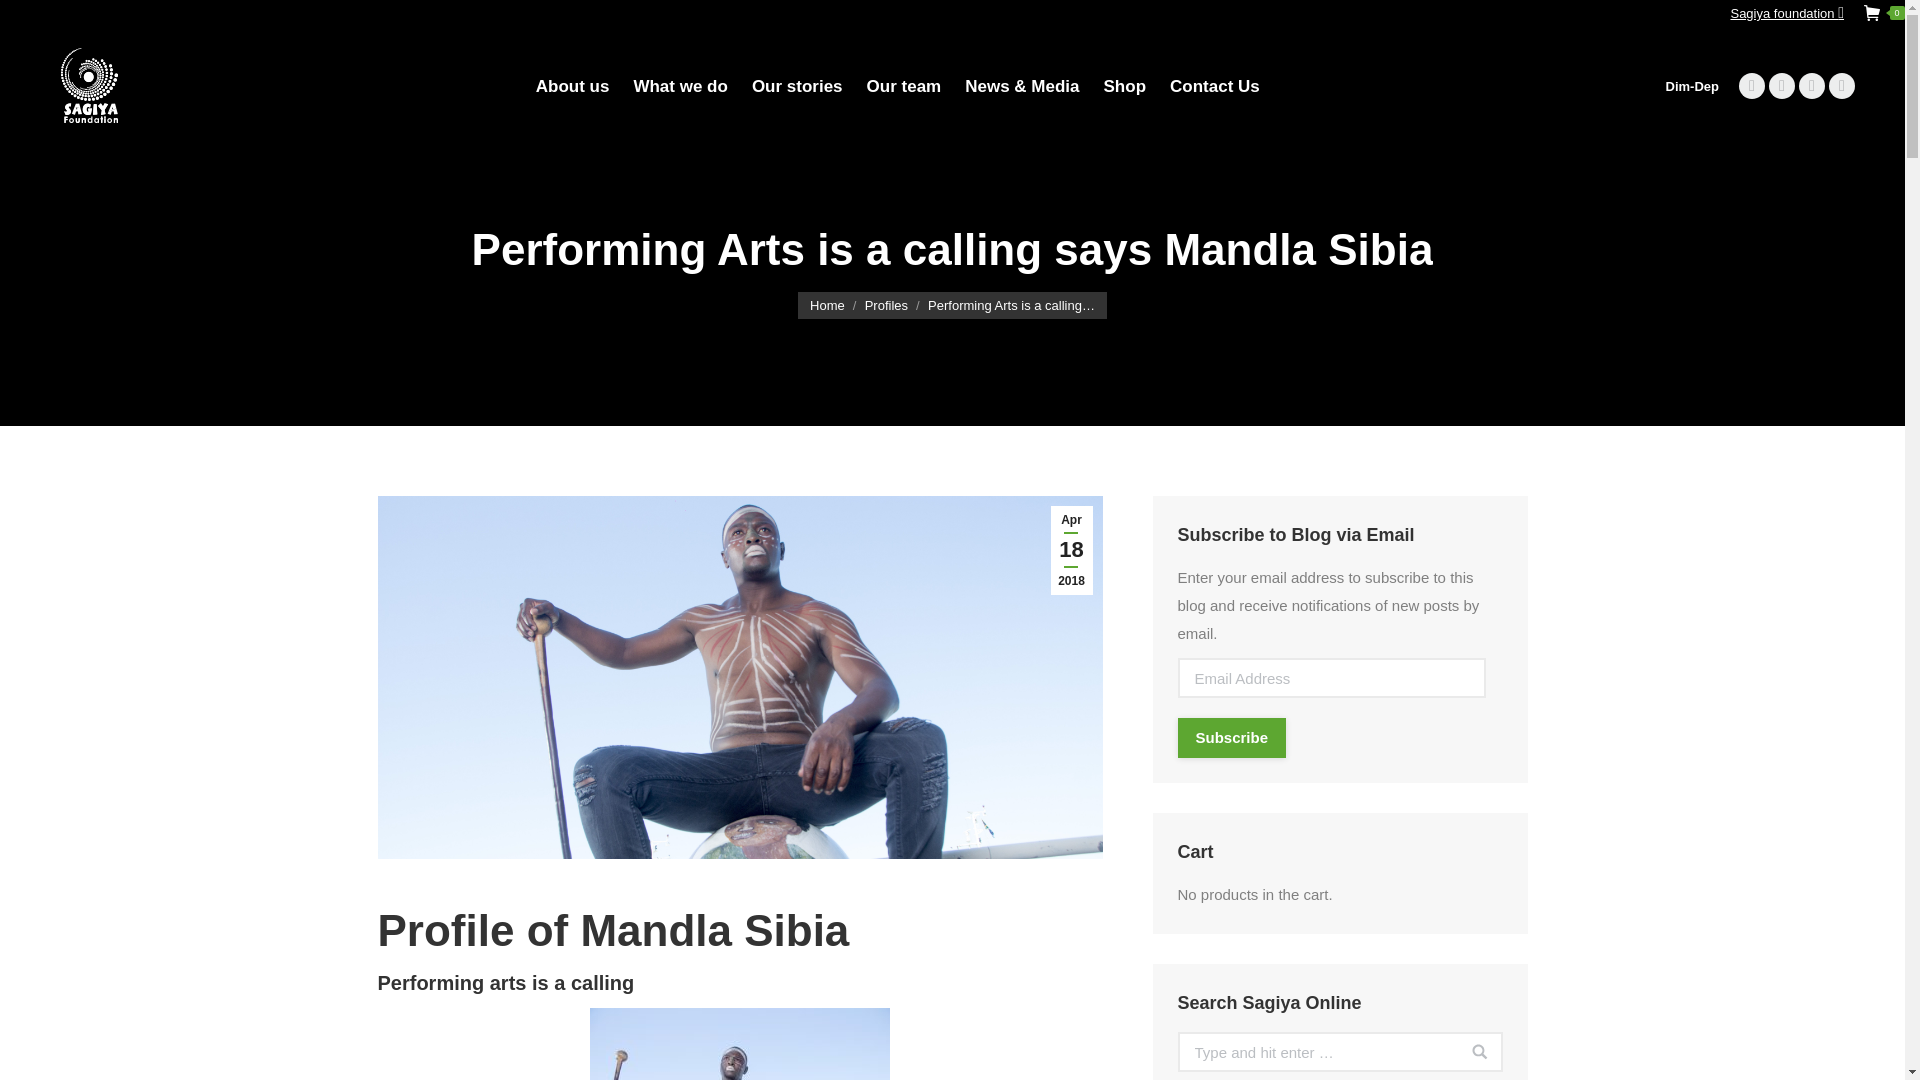 The width and height of the screenshot is (1920, 1080). Describe the element at coordinates (1842, 86) in the screenshot. I see `Instagram` at that location.